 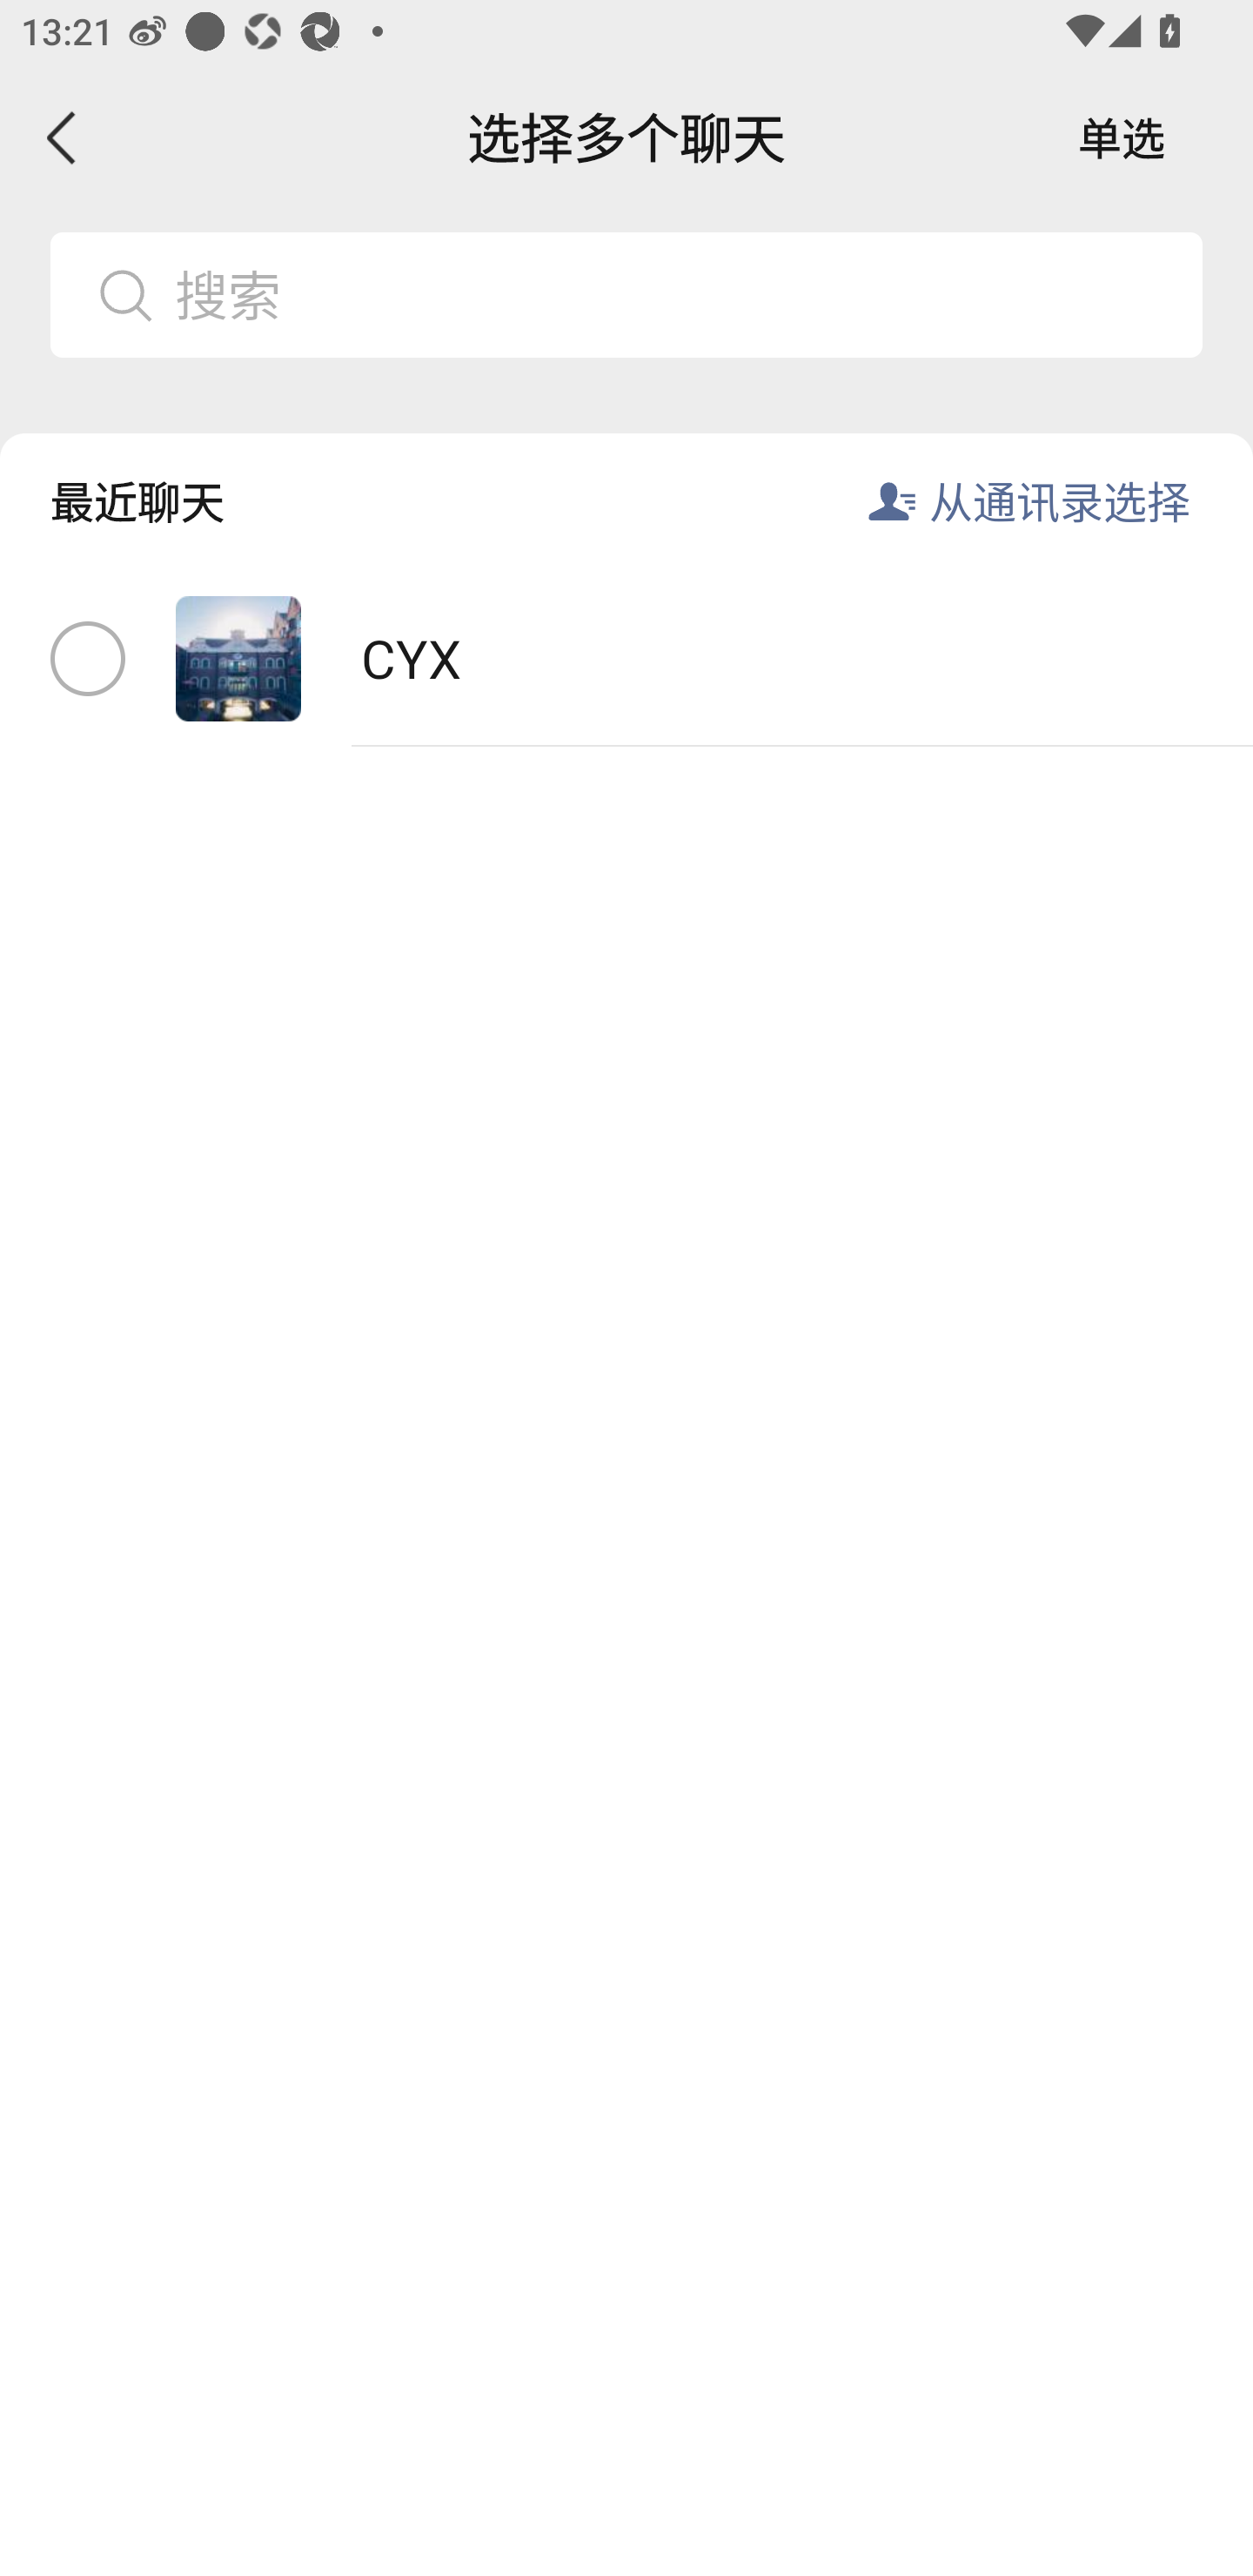 I want to click on 从通讯录选择, so click(x=1060, y=501).